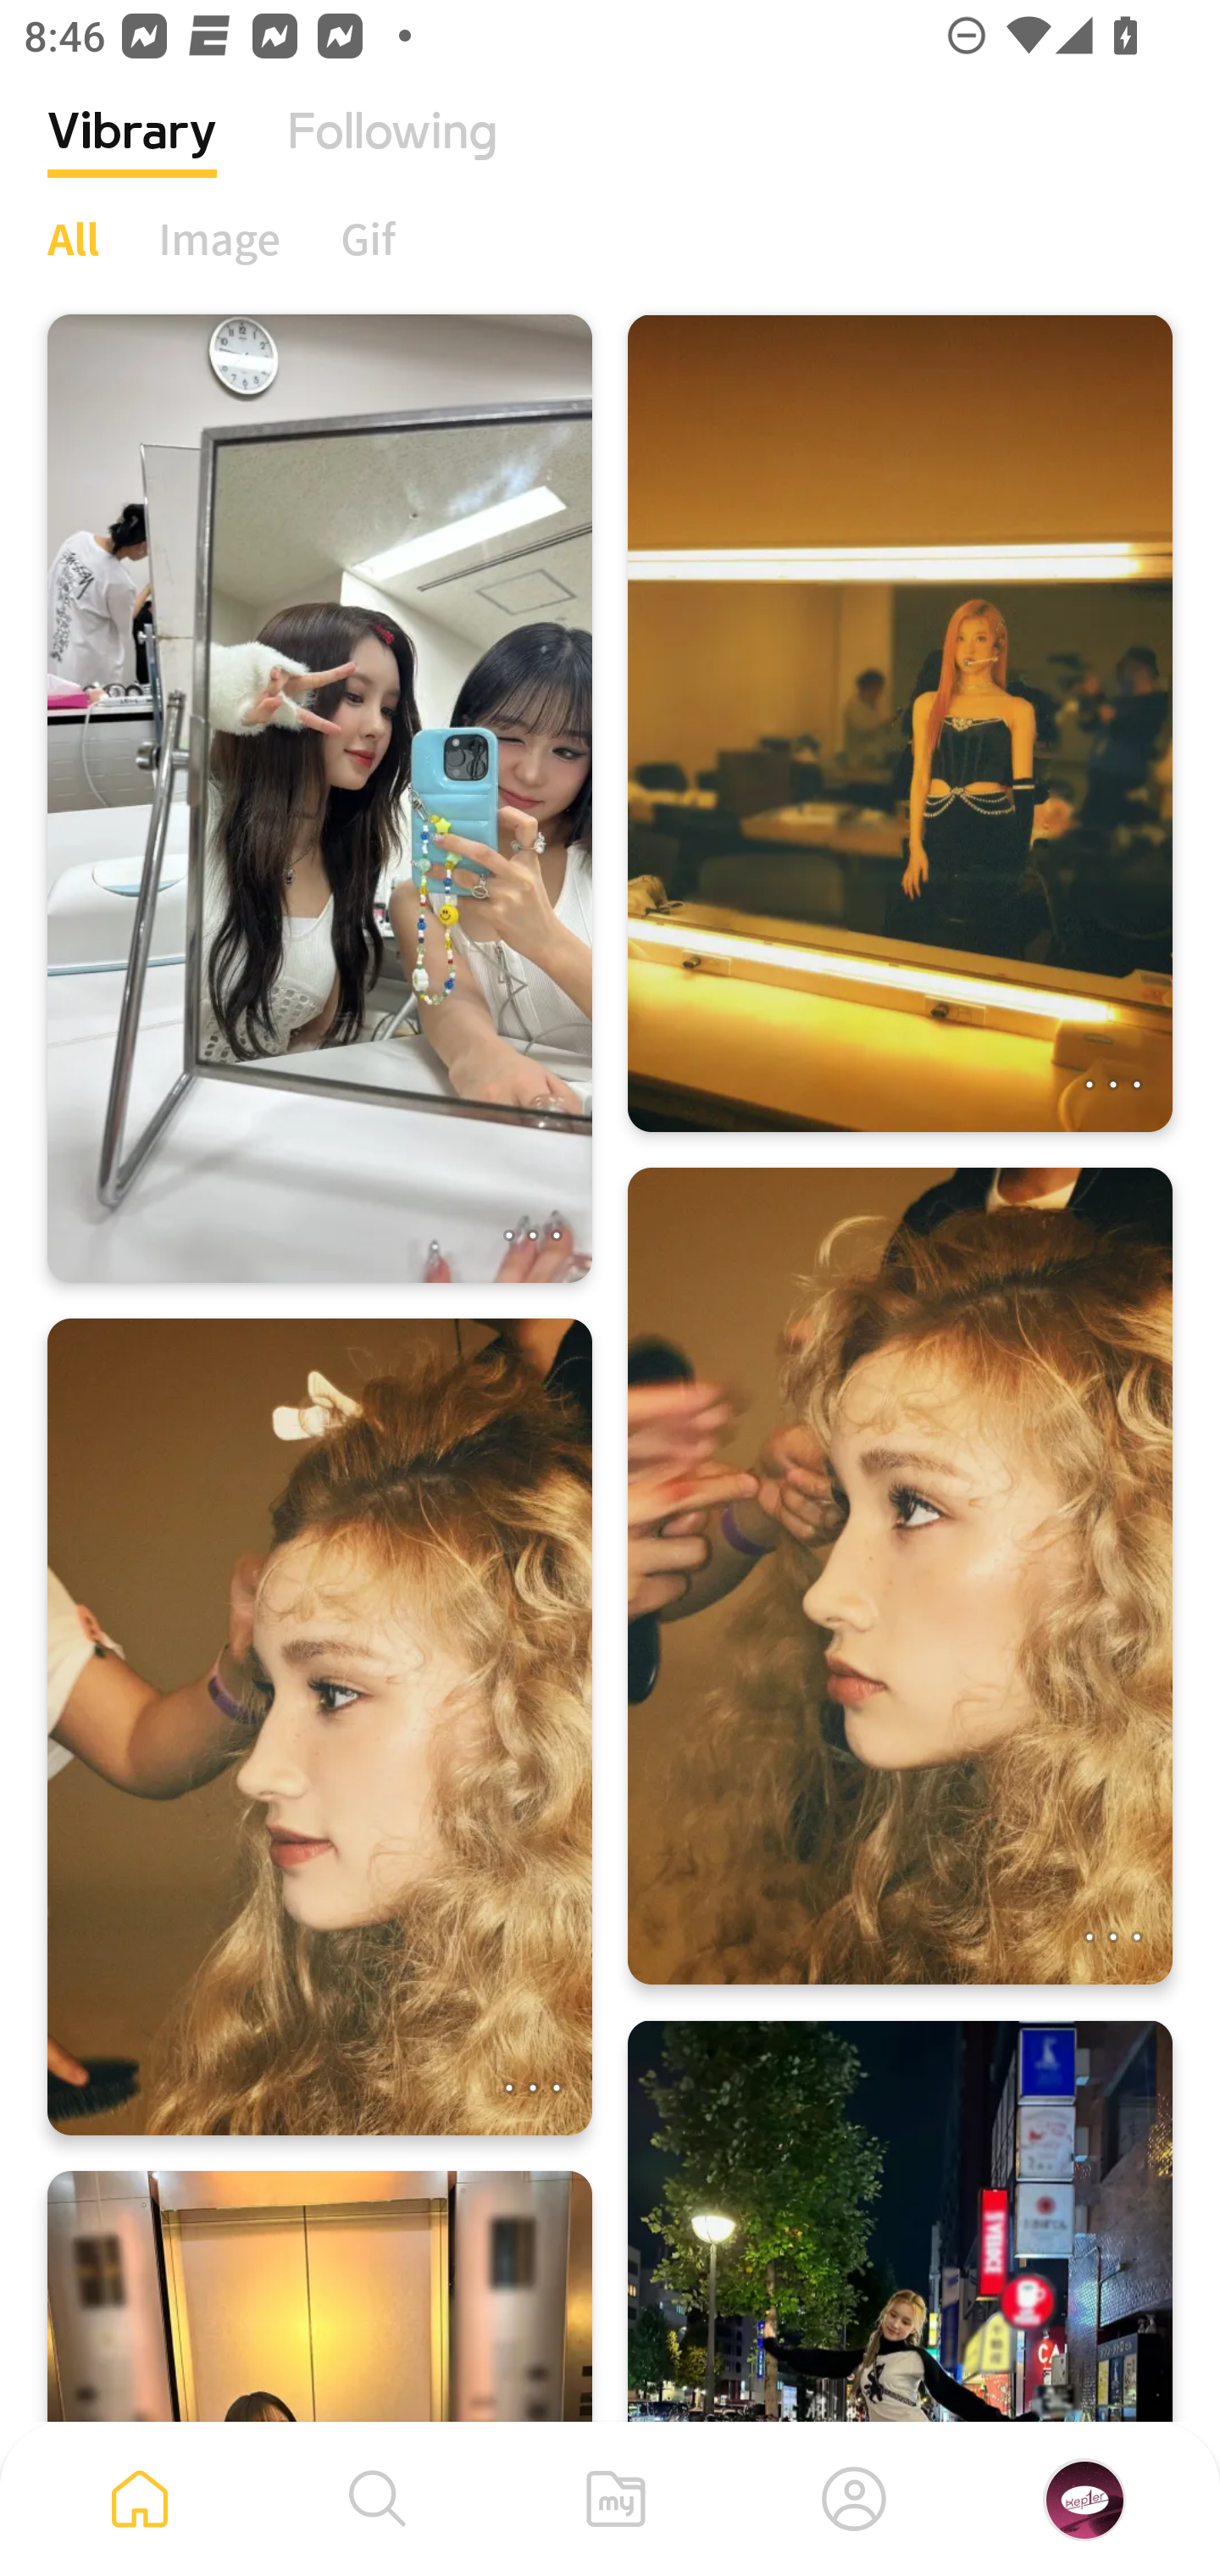 The image size is (1220, 2576). What do you see at coordinates (73, 238) in the screenshot?
I see `All` at bounding box center [73, 238].